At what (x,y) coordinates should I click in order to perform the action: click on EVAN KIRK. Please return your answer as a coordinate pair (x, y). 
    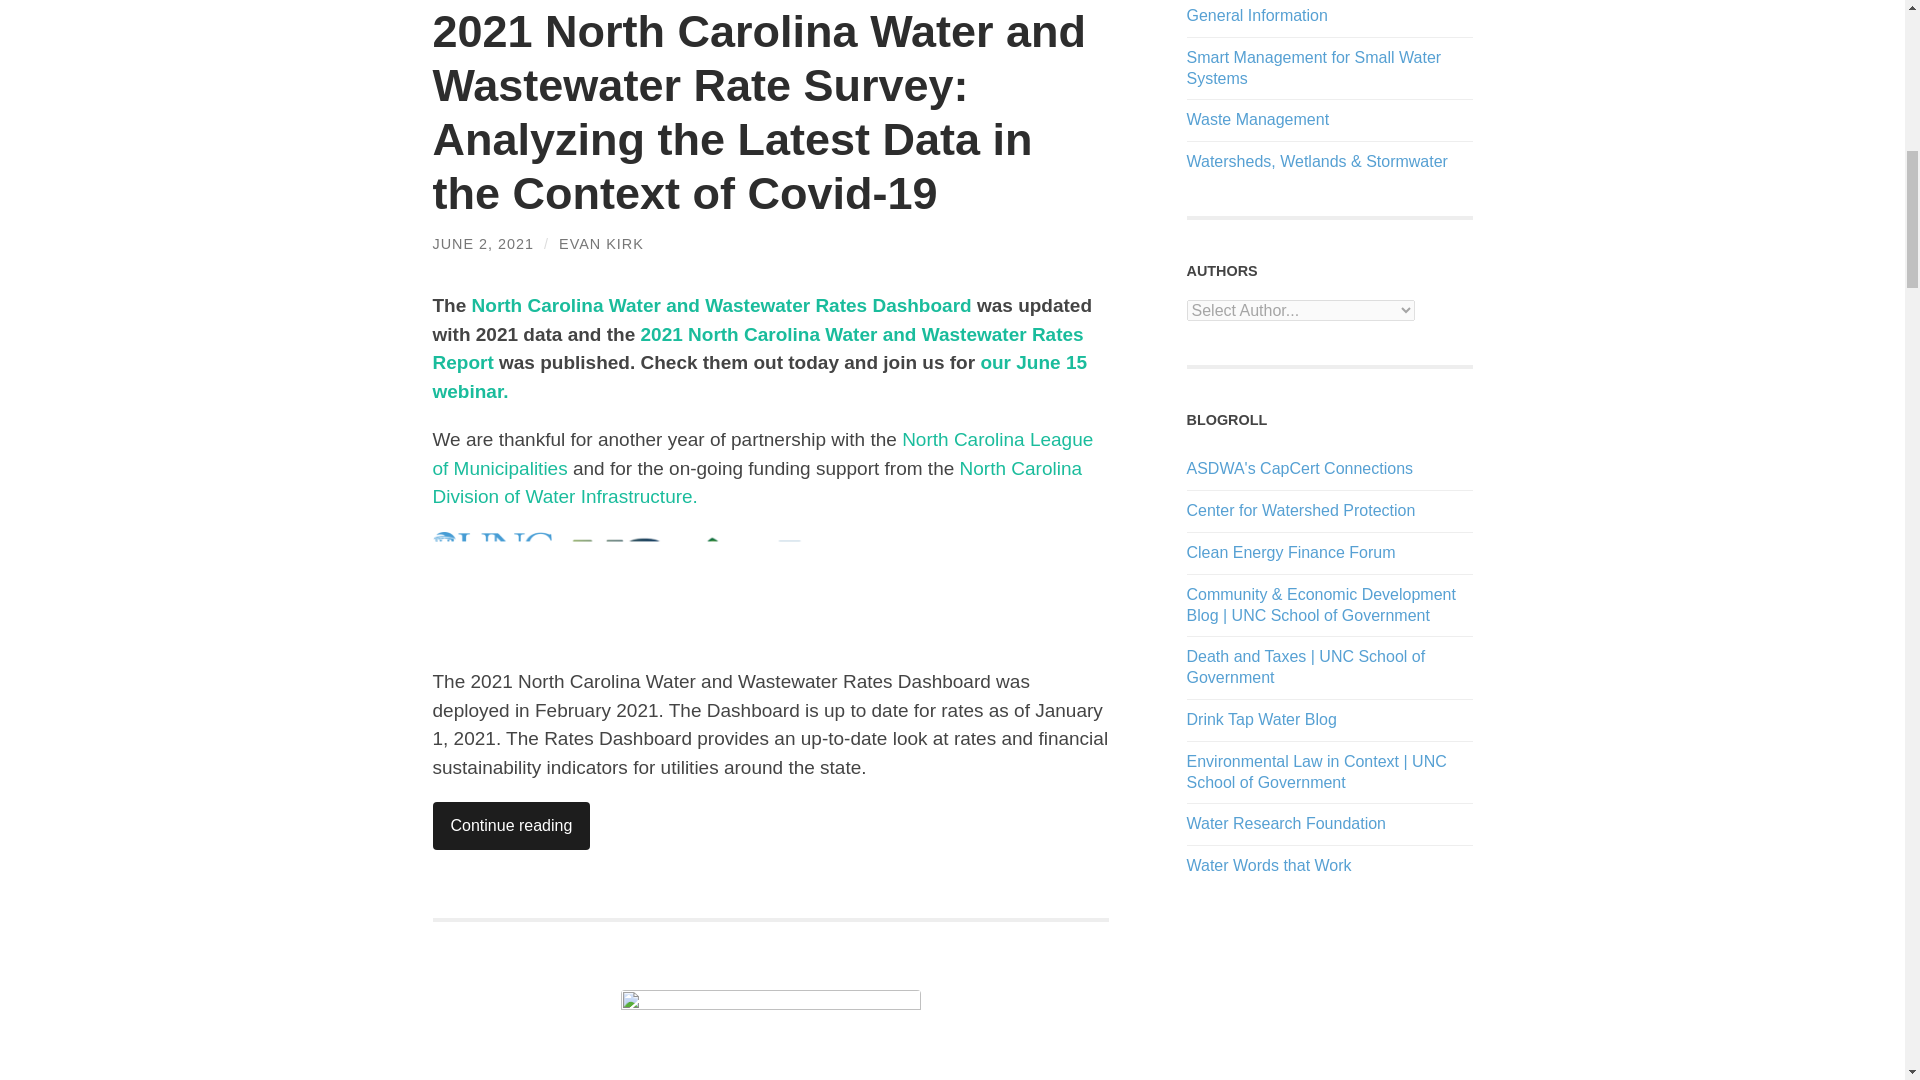
    Looking at the image, I should click on (600, 244).